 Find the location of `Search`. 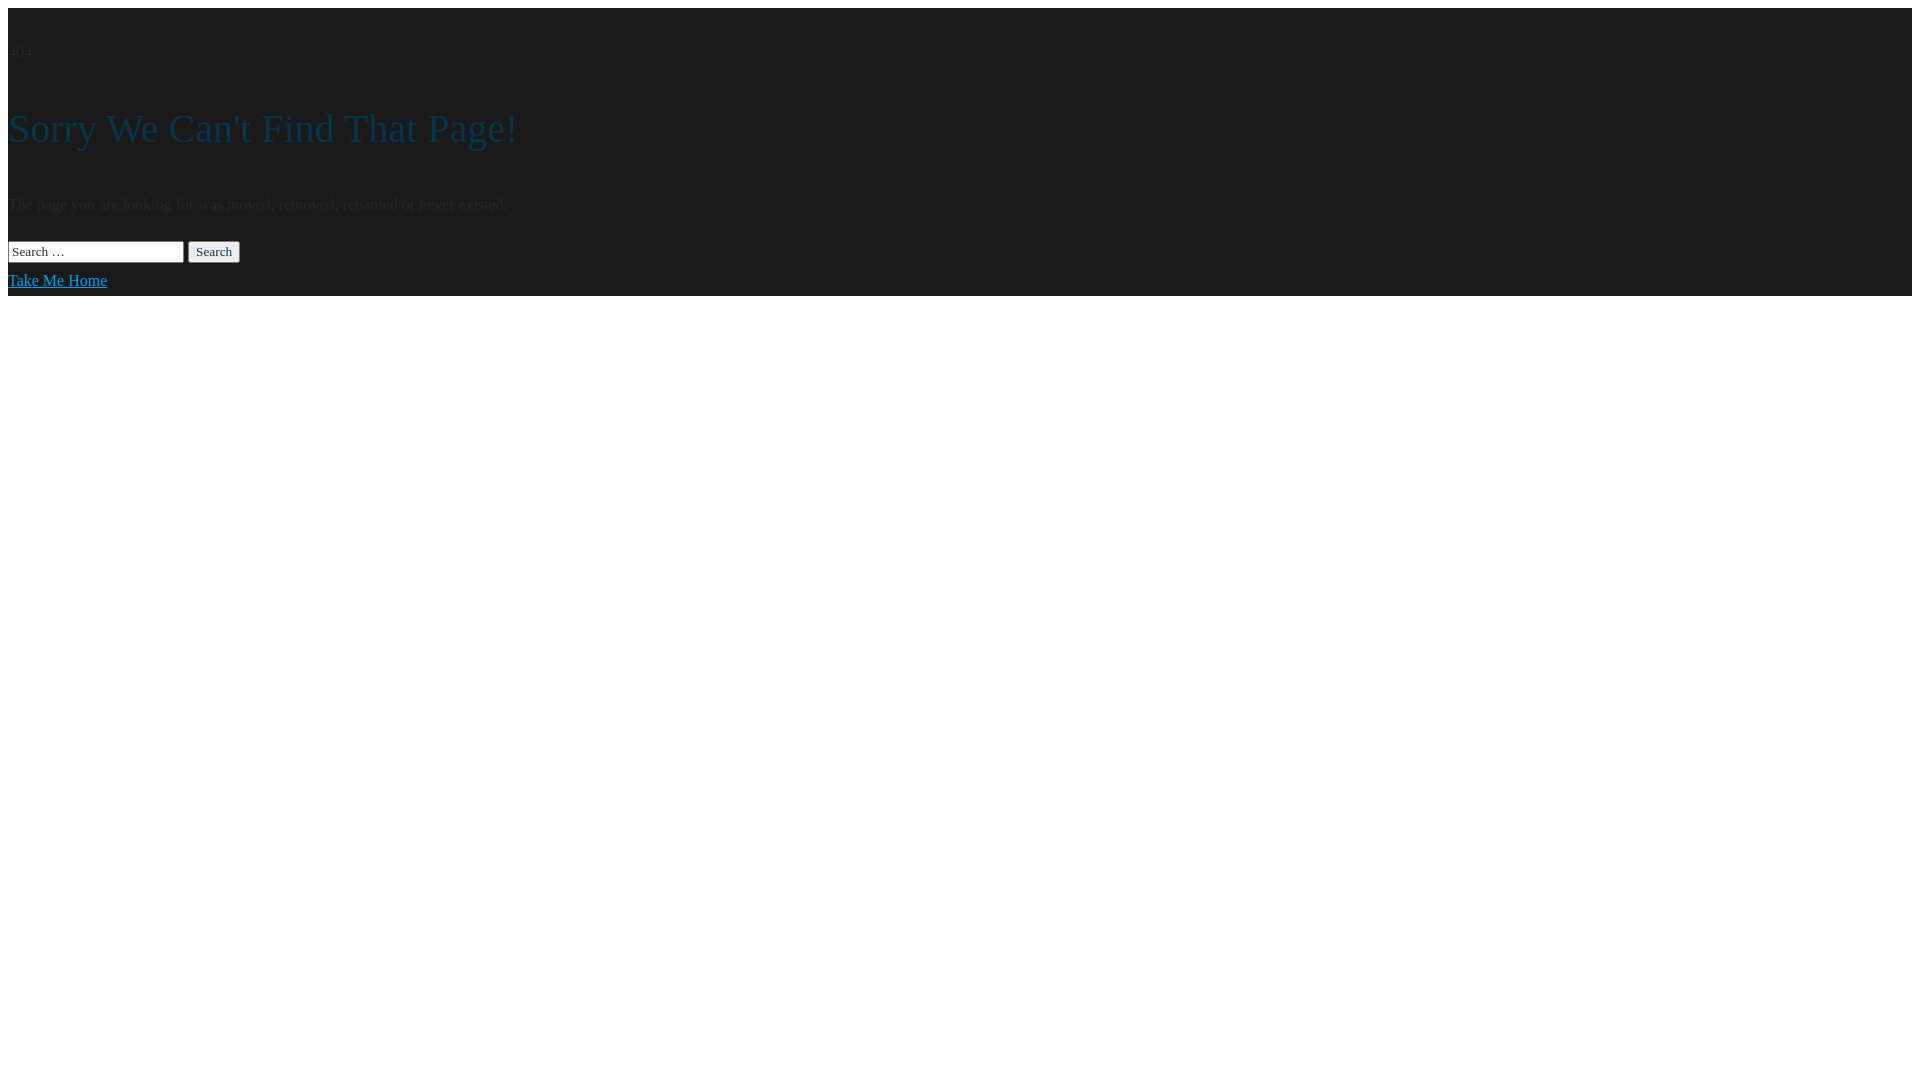

Search is located at coordinates (214, 252).